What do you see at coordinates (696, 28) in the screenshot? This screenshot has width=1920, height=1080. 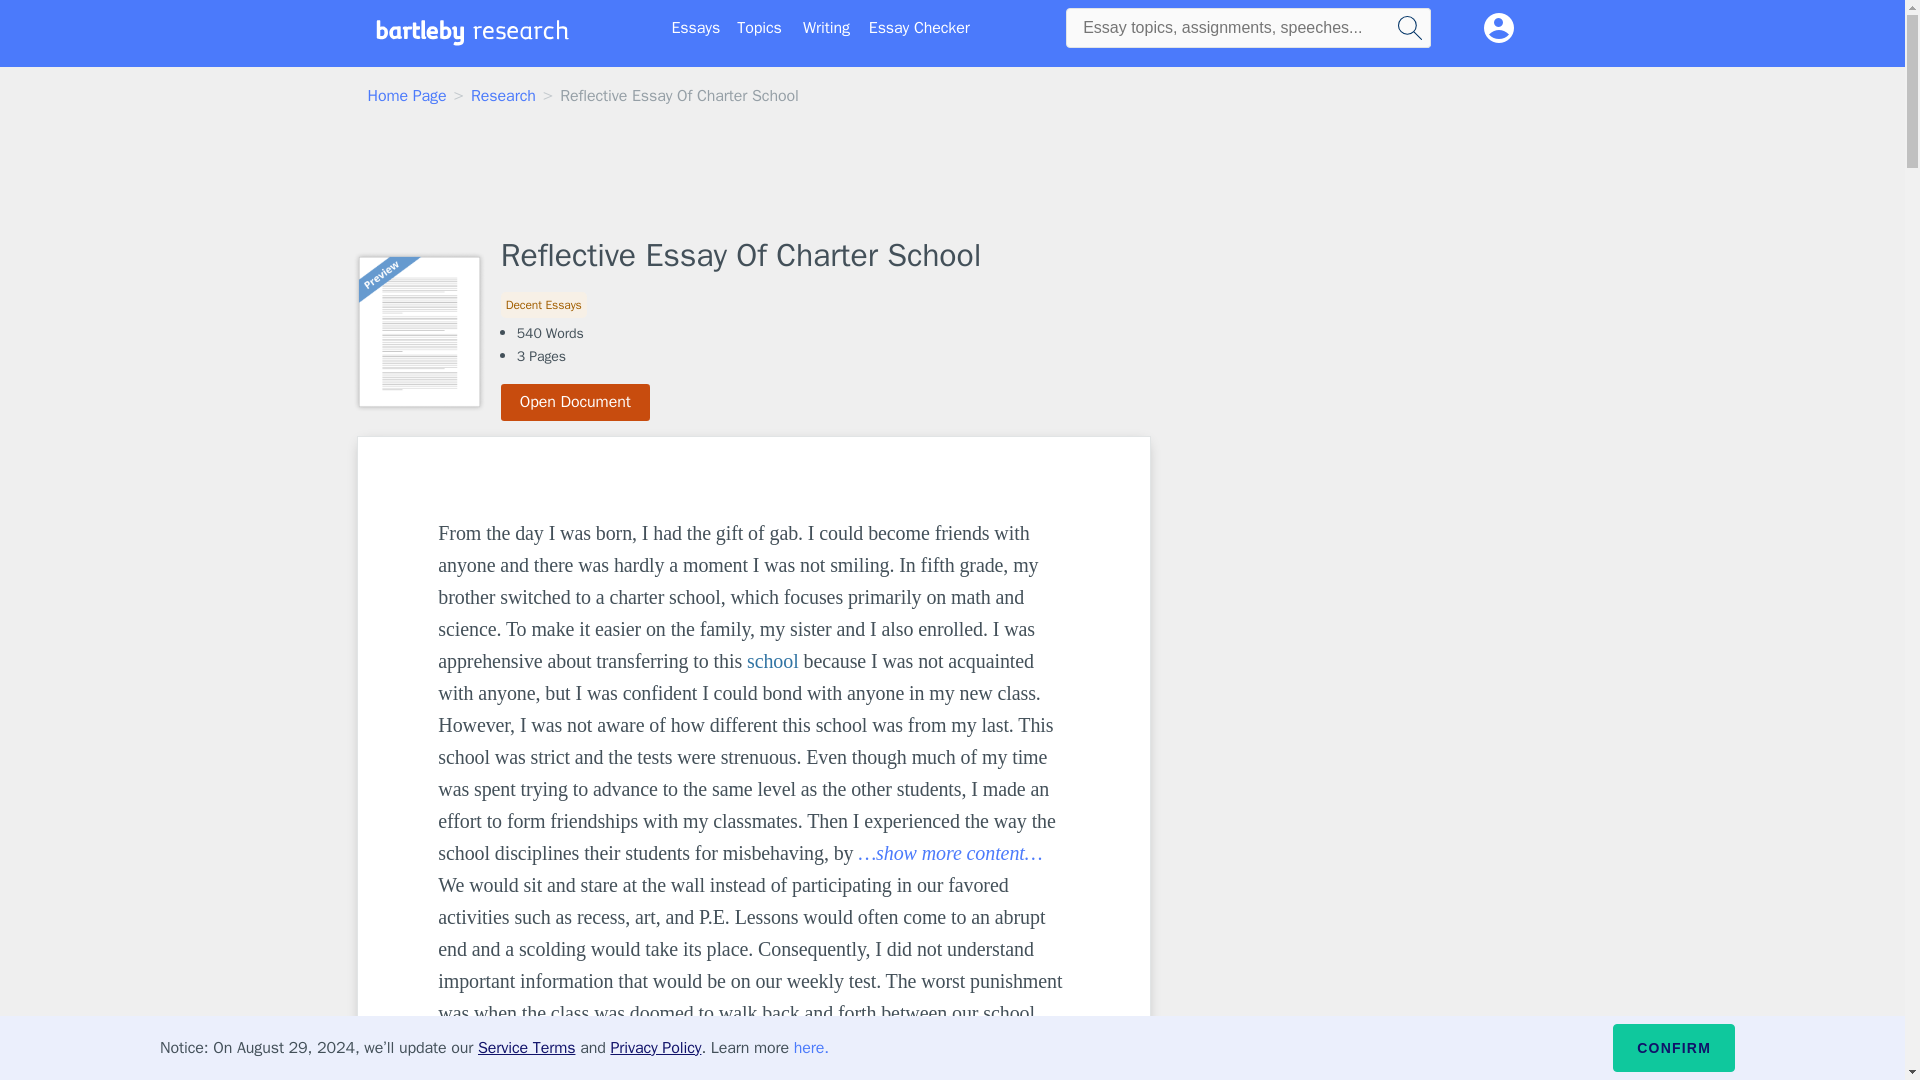 I see `Essays` at bounding box center [696, 28].